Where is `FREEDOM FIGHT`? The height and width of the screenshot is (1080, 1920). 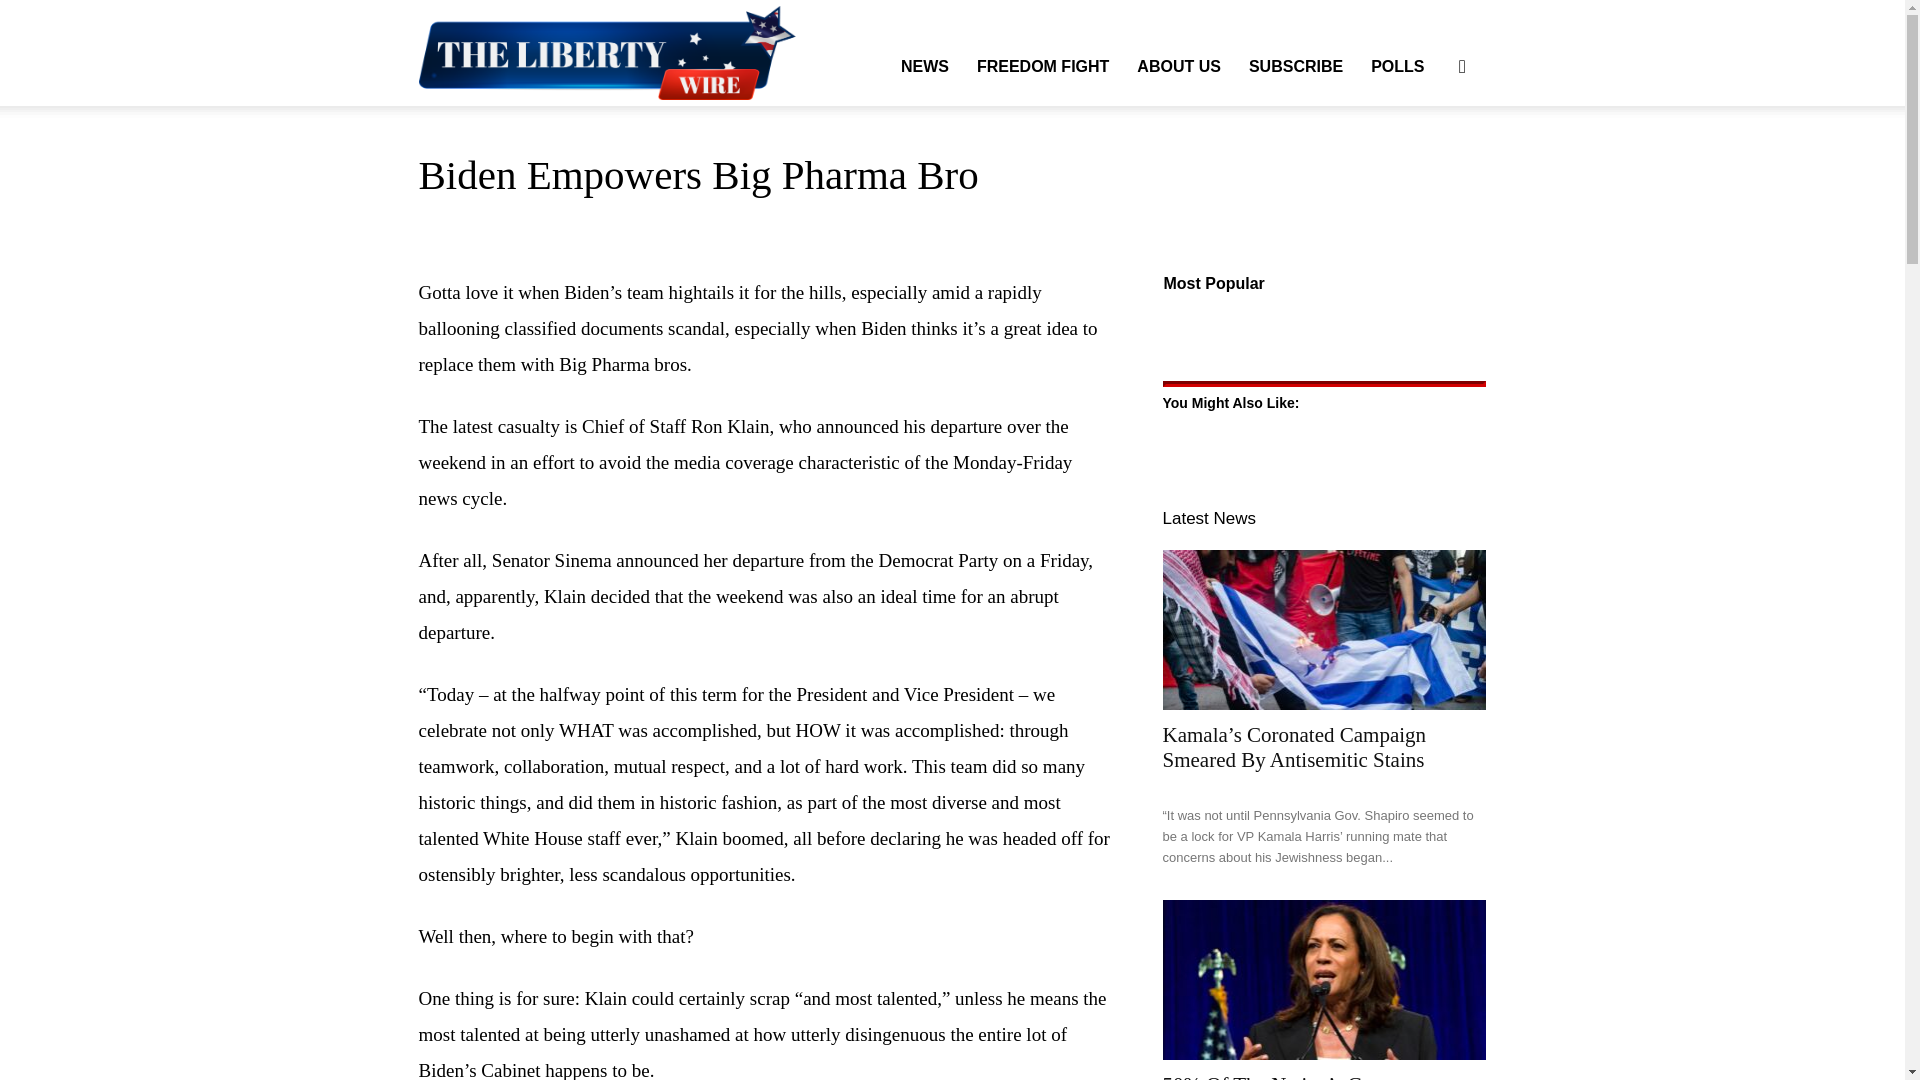 FREEDOM FIGHT is located at coordinates (1043, 66).